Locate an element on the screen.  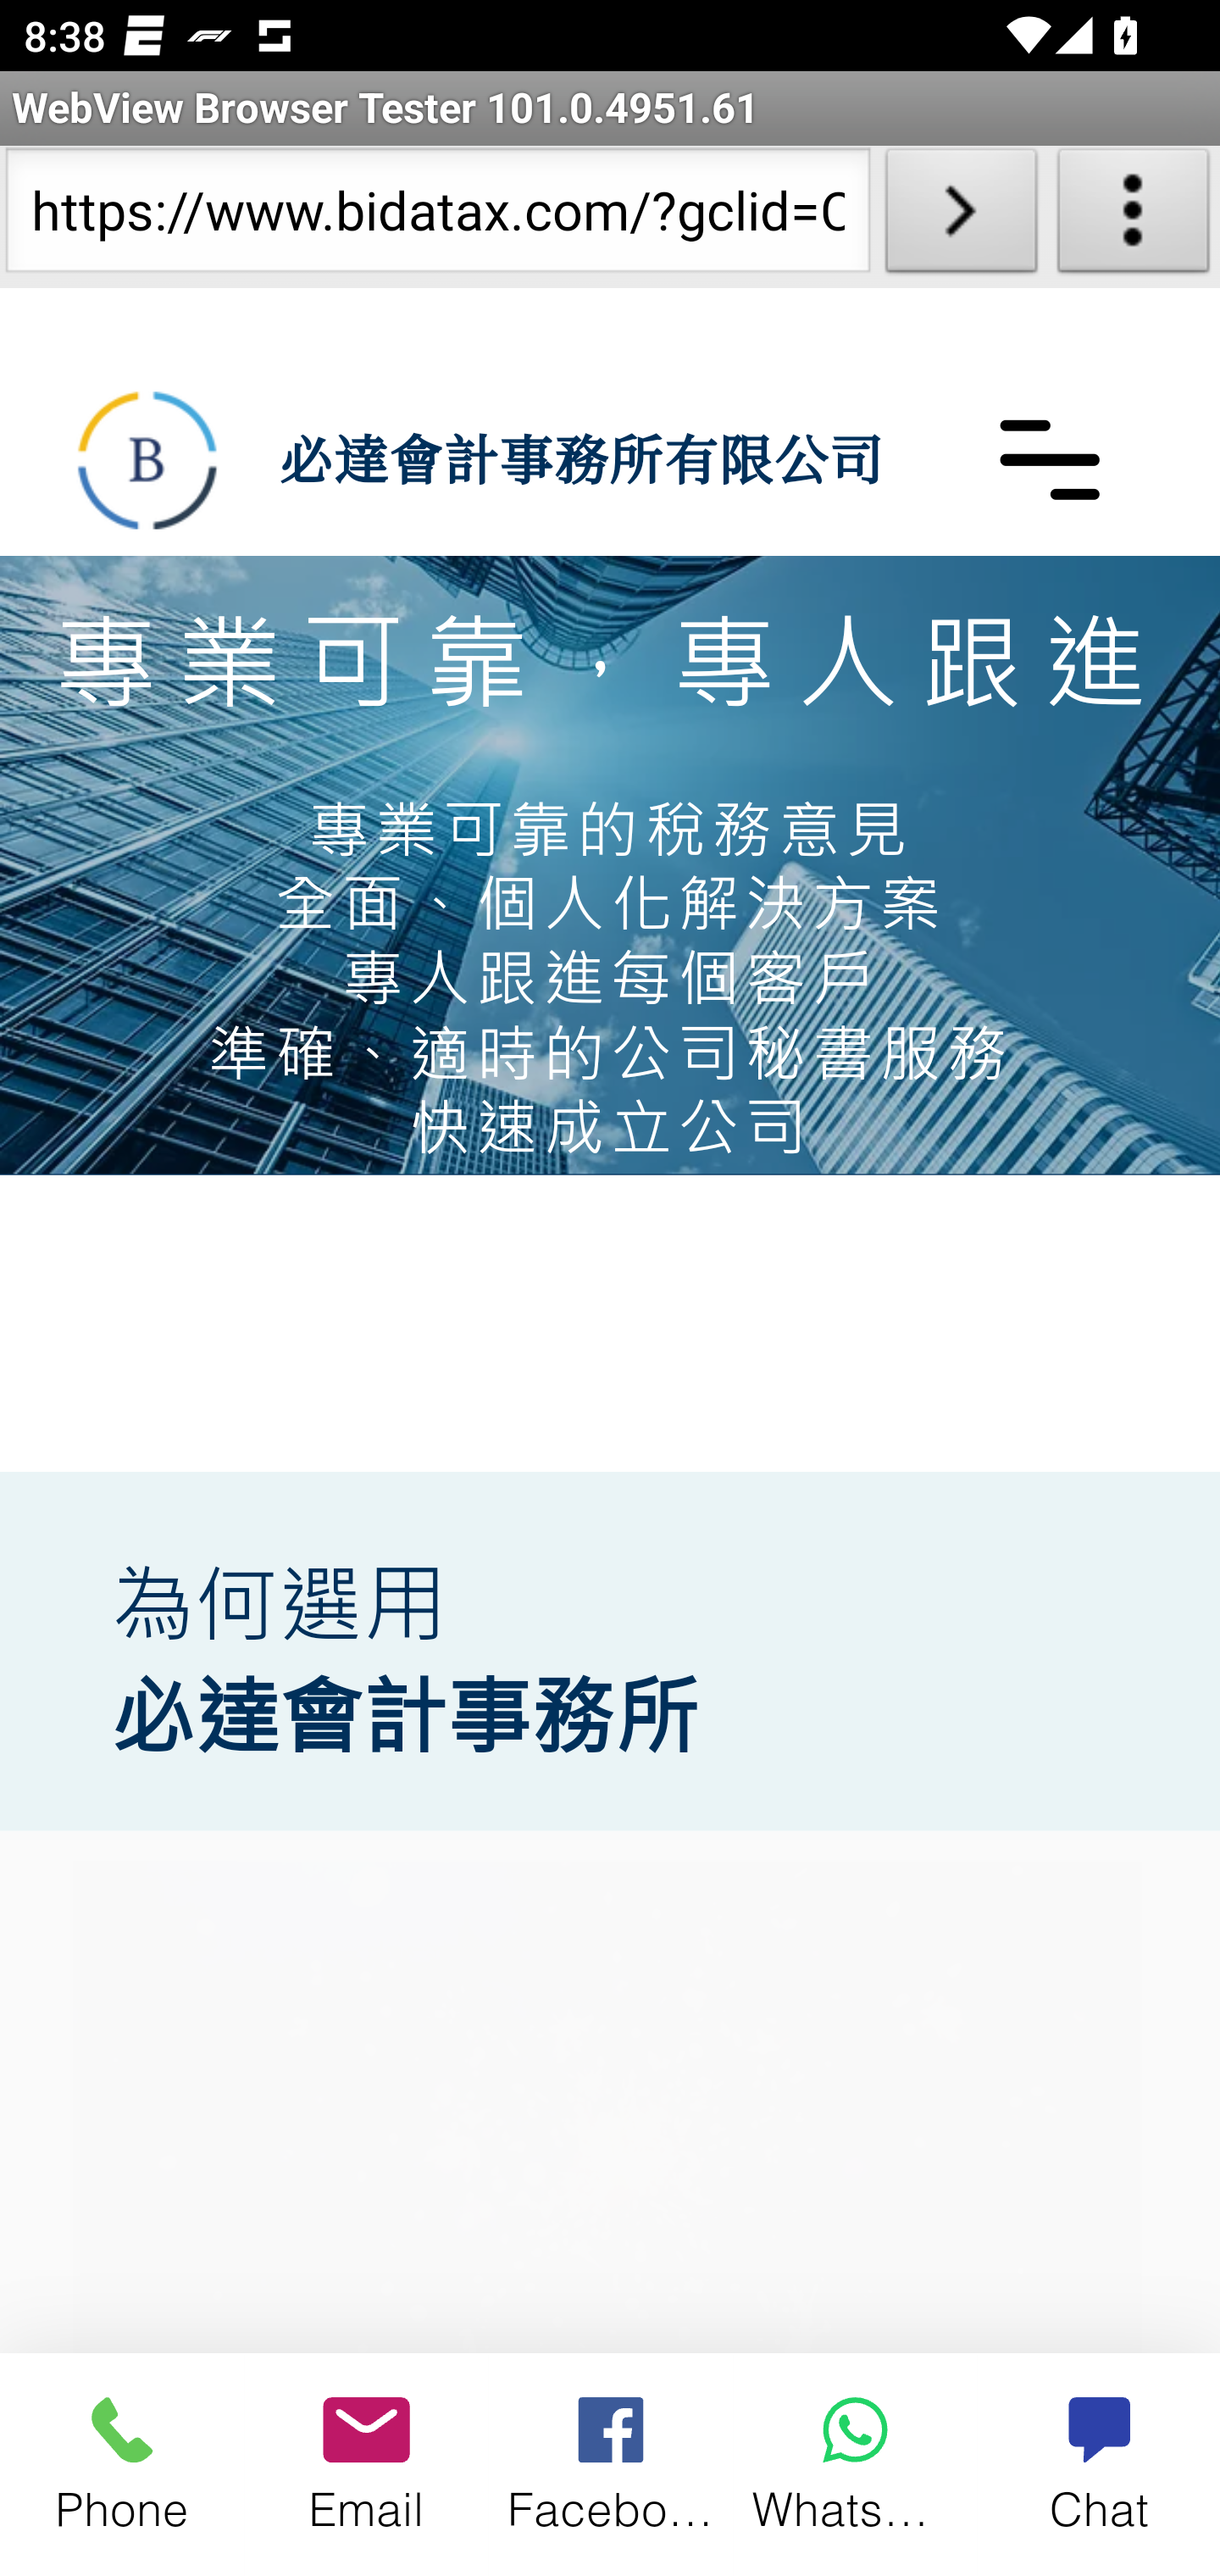
Phone is located at coordinates (122, 2462).